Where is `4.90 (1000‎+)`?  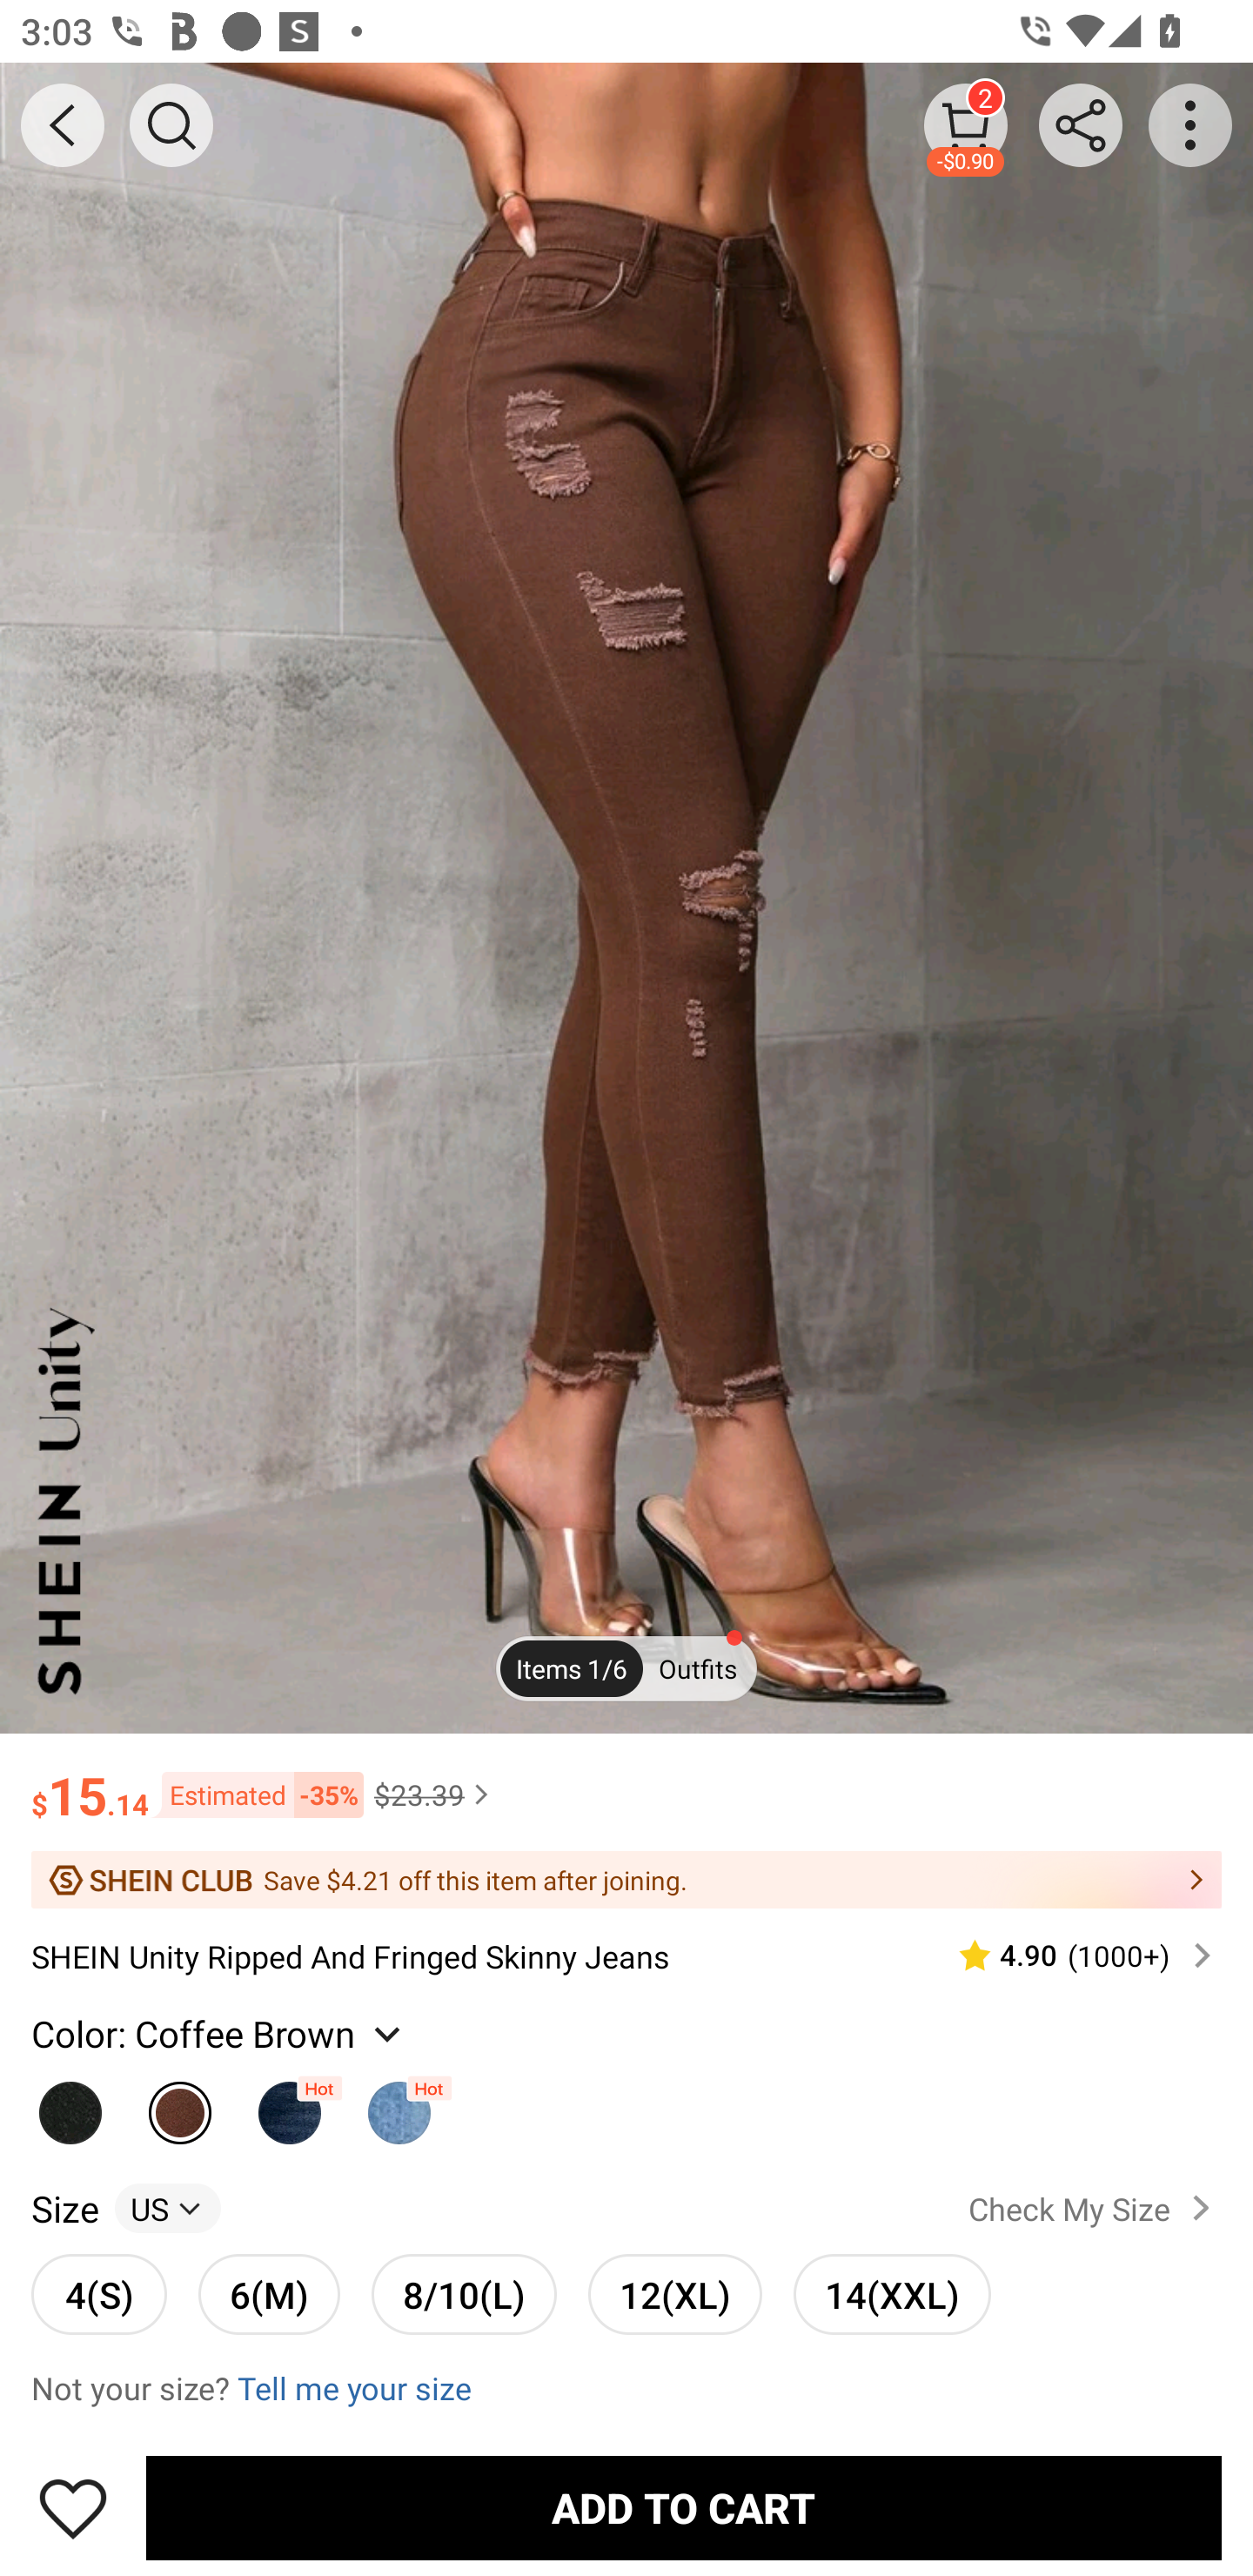
4.90 (1000‎+) is located at coordinates (1073, 1955).